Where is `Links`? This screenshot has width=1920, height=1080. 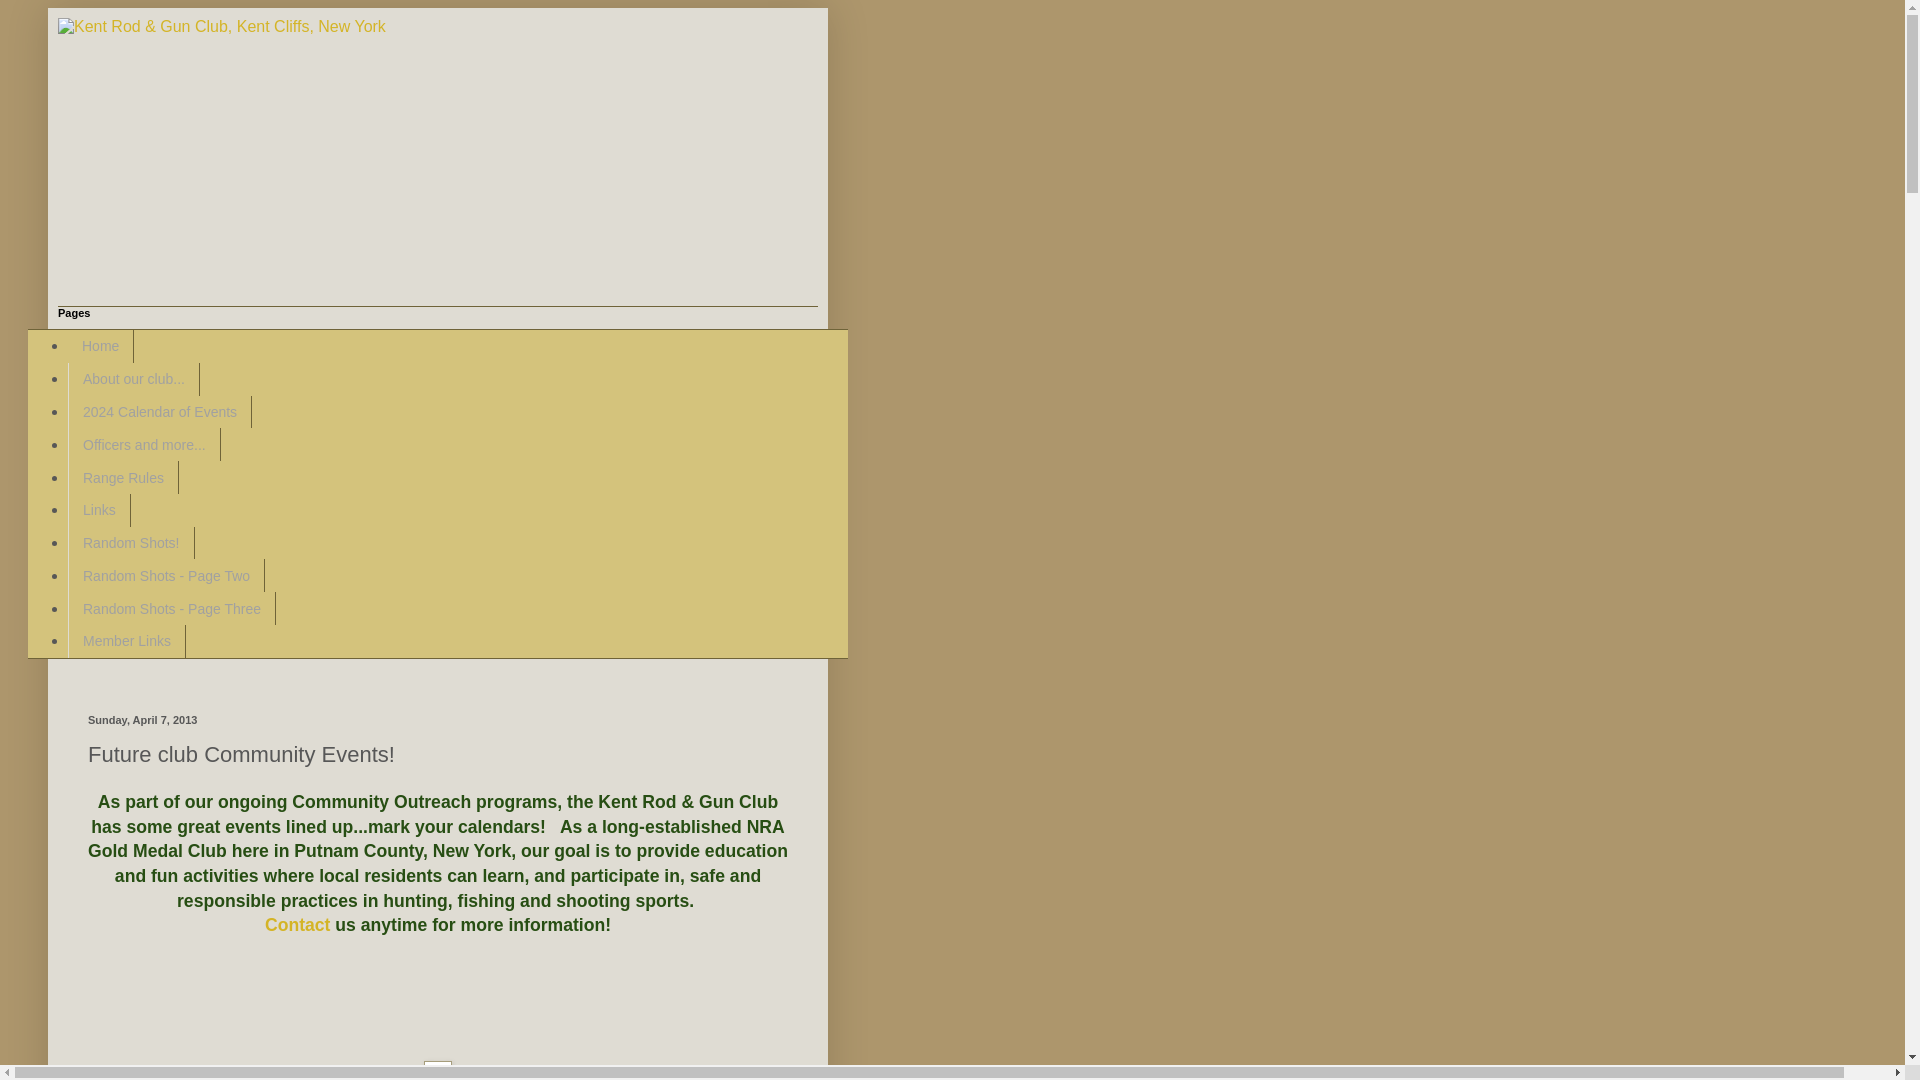 Links is located at coordinates (98, 510).